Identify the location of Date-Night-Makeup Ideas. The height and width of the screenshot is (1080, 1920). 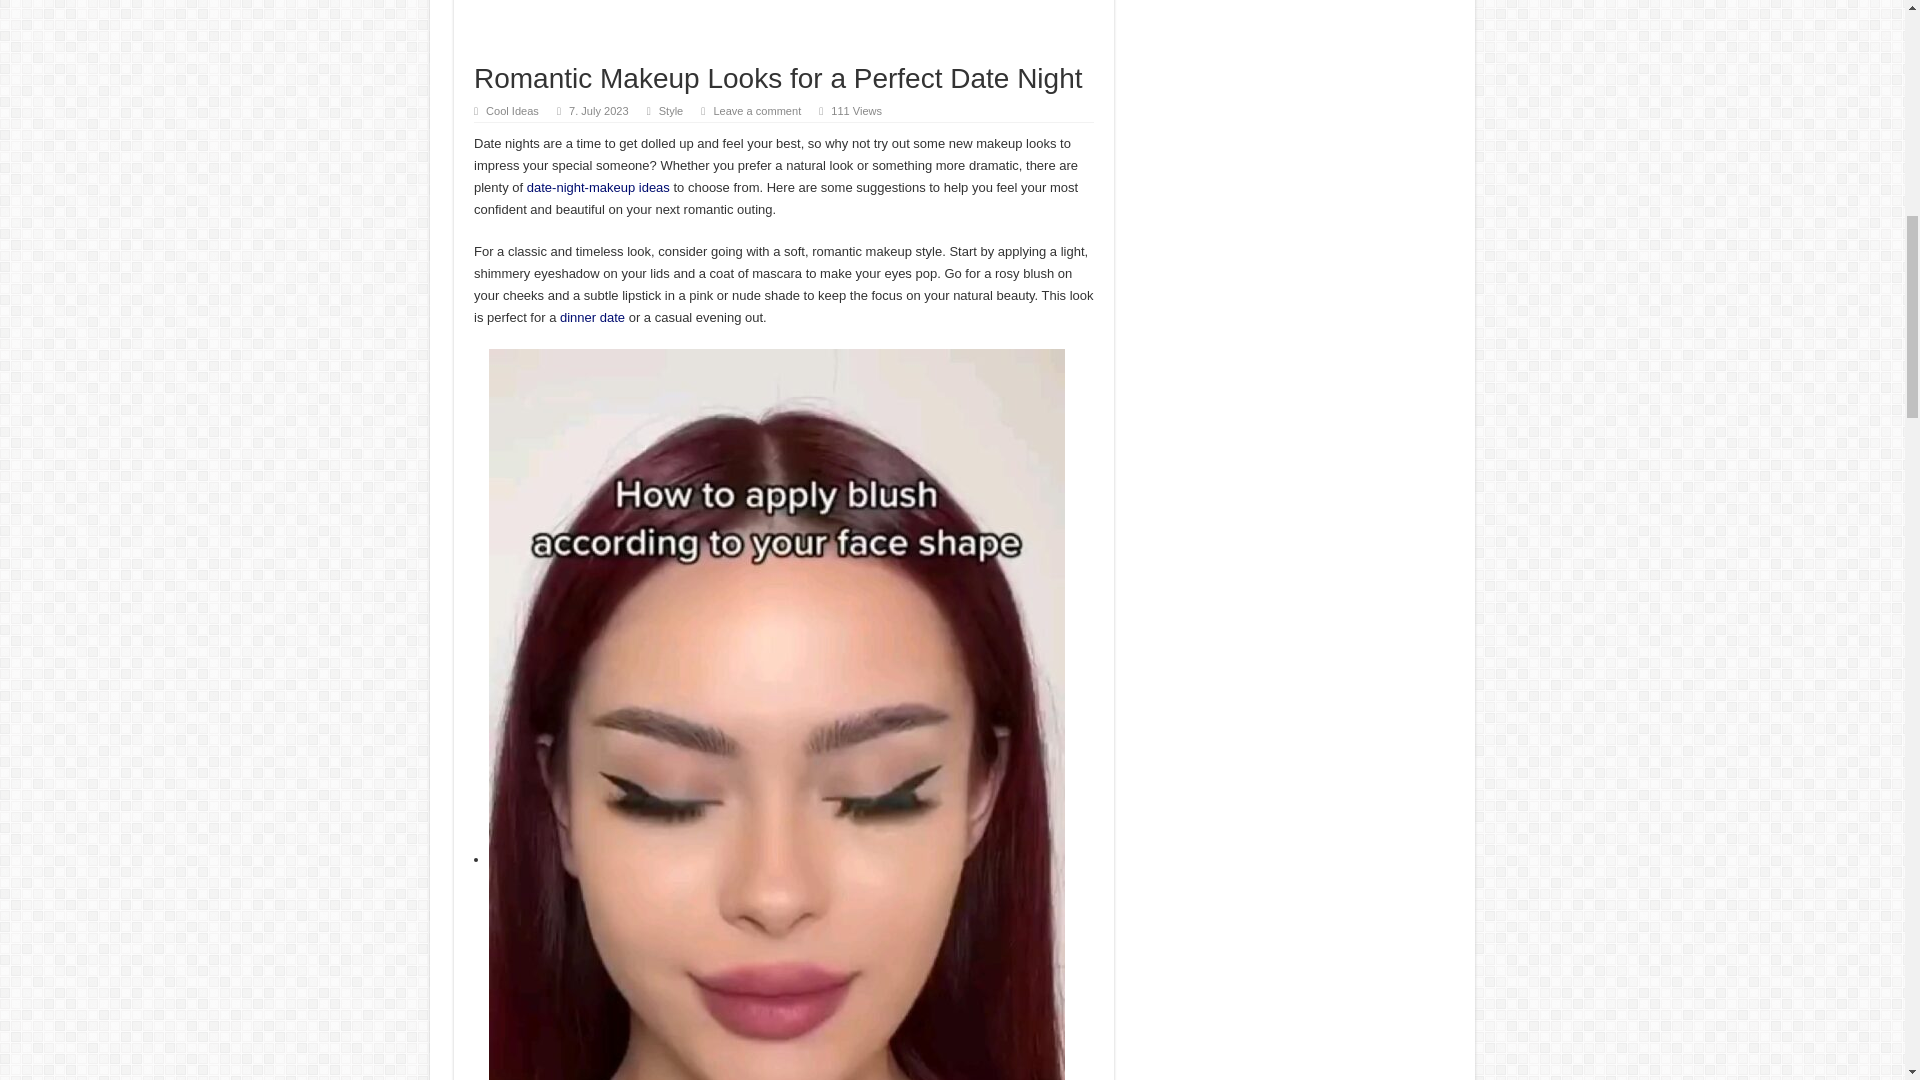
(598, 188).